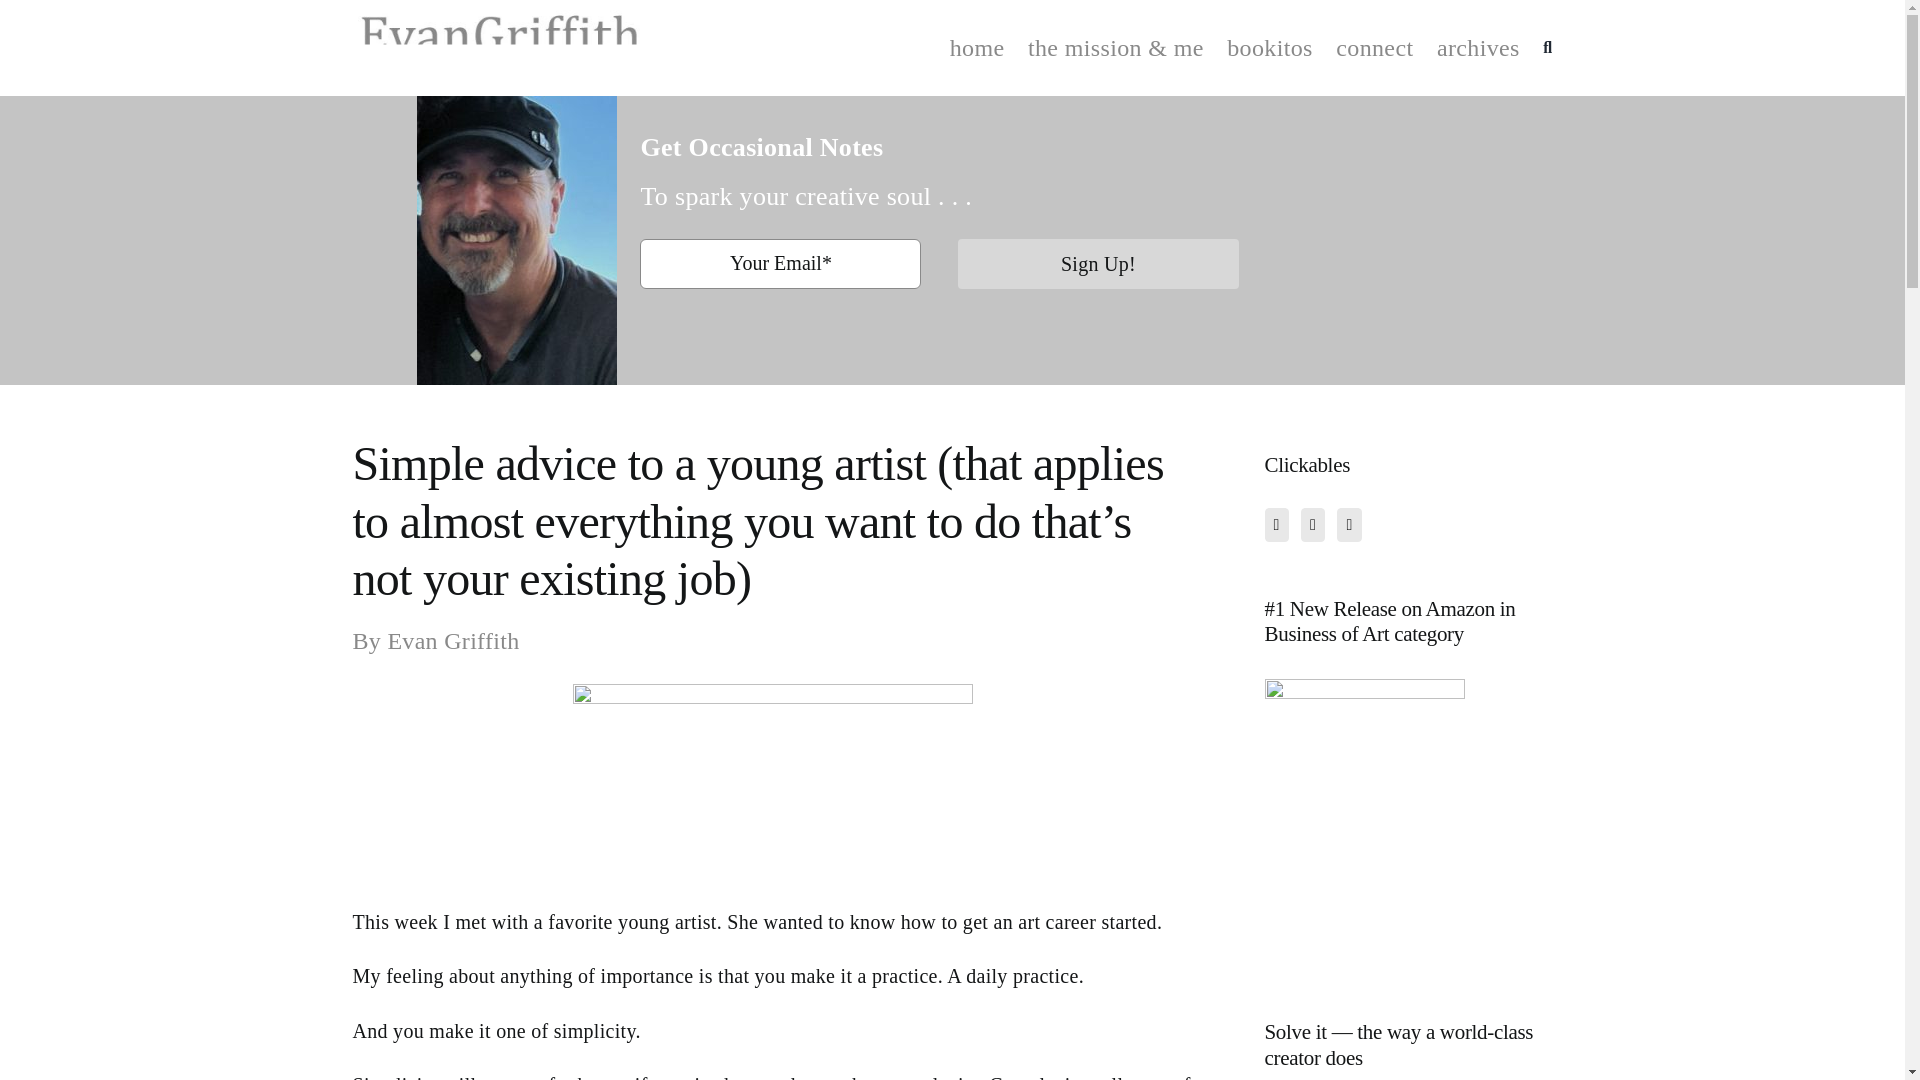 Image resolution: width=1920 pixels, height=1080 pixels. I want to click on Posts by Evan Griffith, so click(452, 640).